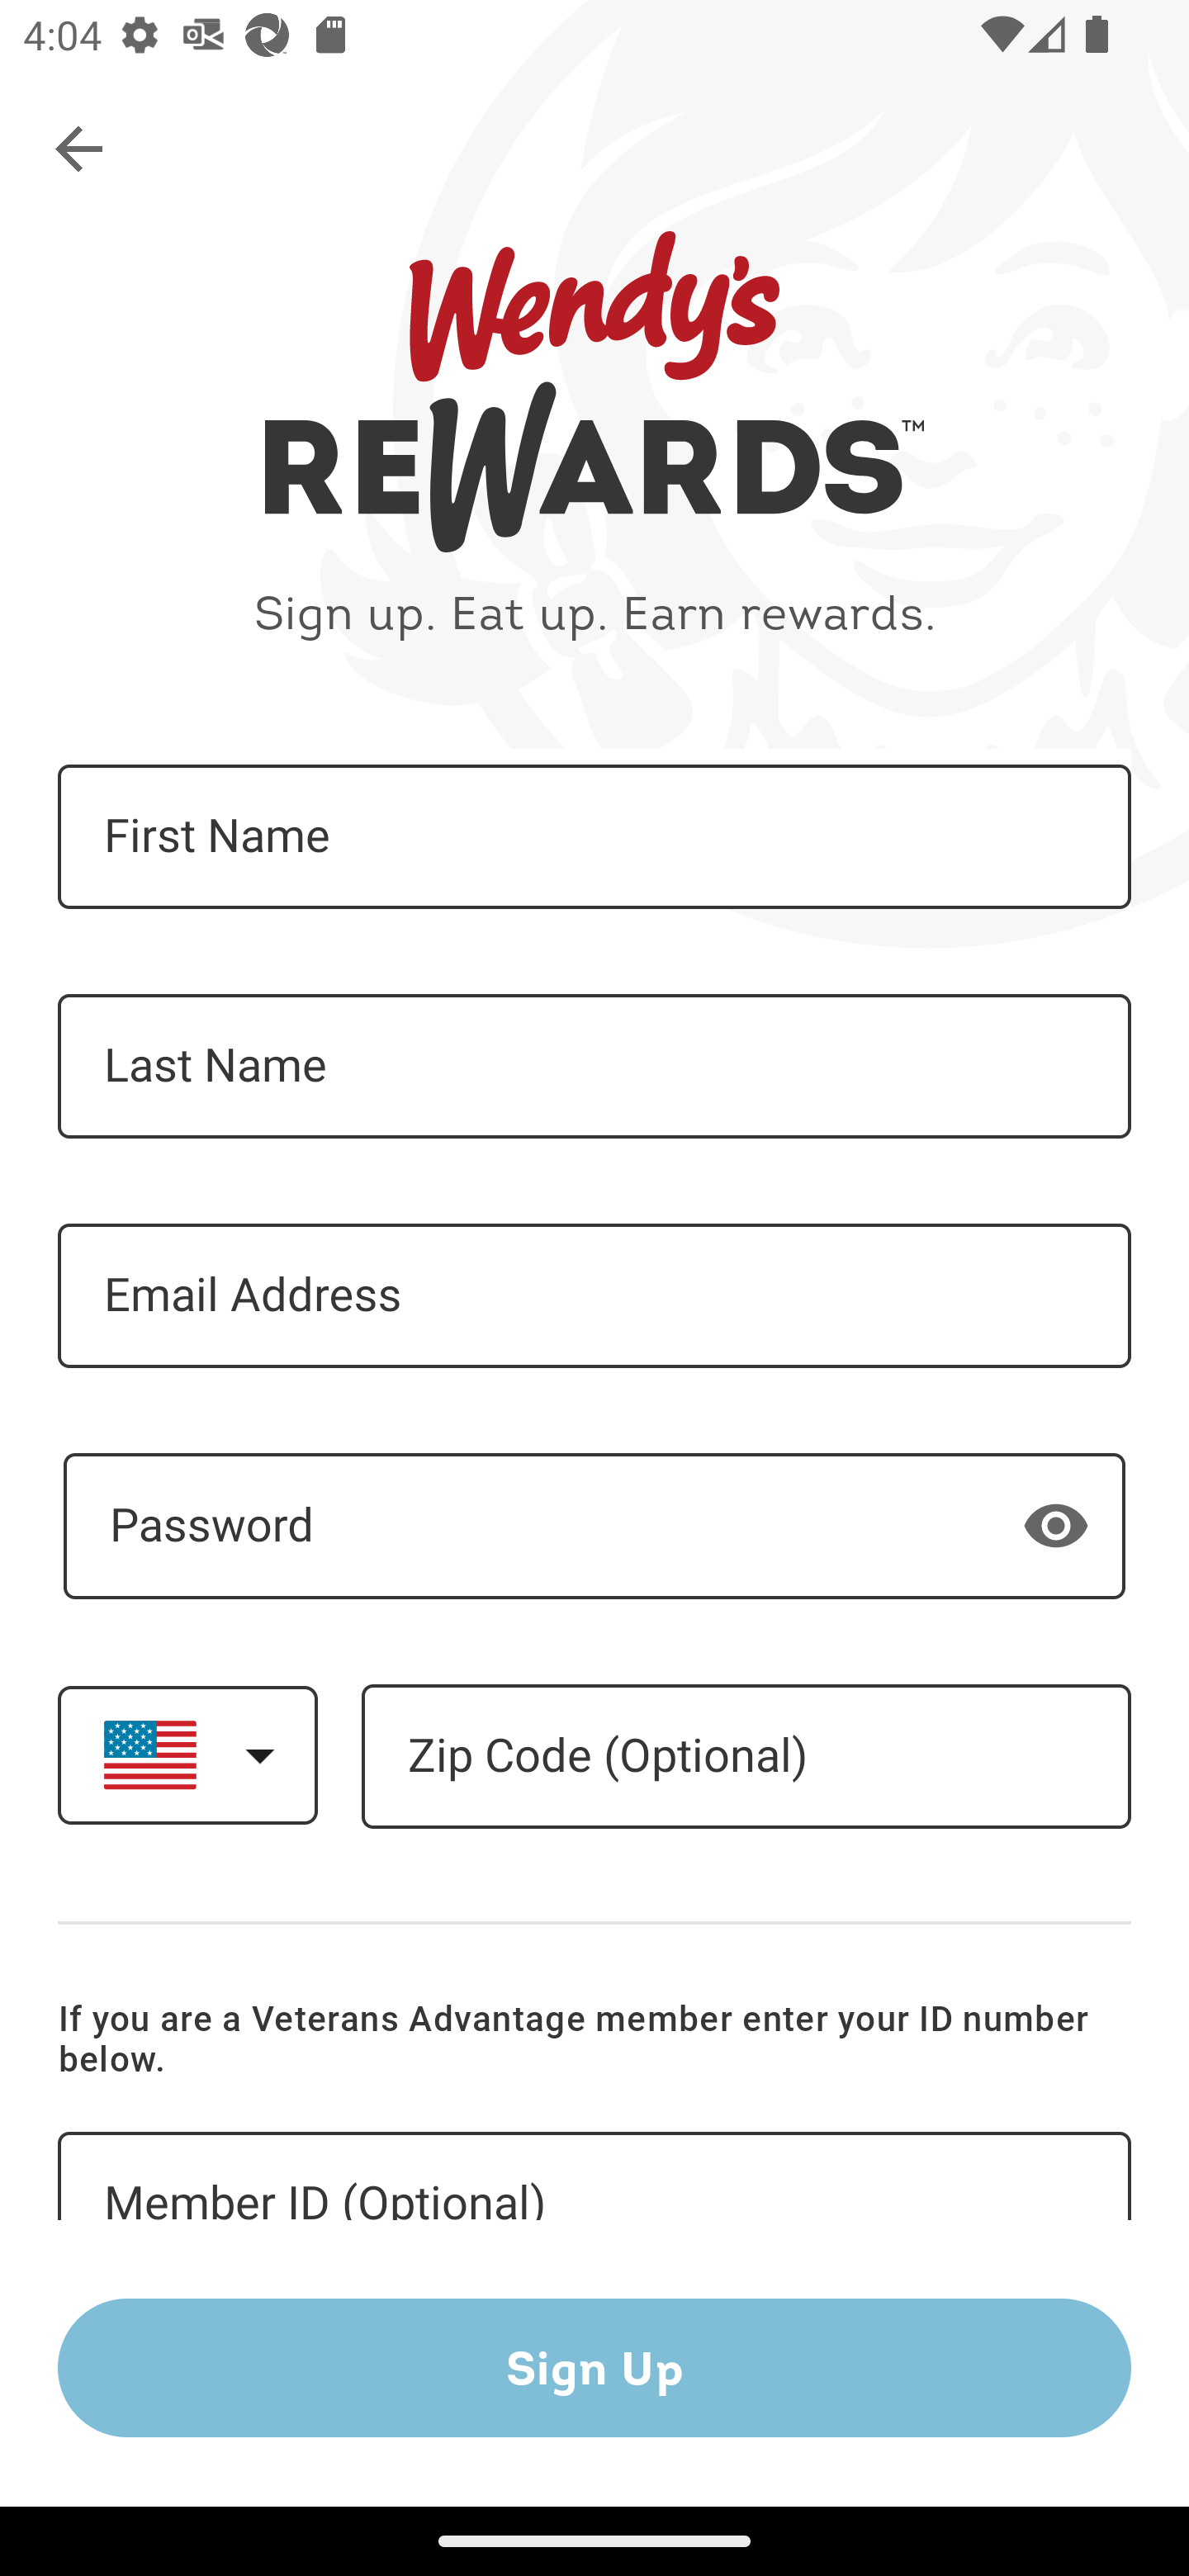 The height and width of the screenshot is (2576, 1189). I want to click on Show password, so click(1056, 1524).